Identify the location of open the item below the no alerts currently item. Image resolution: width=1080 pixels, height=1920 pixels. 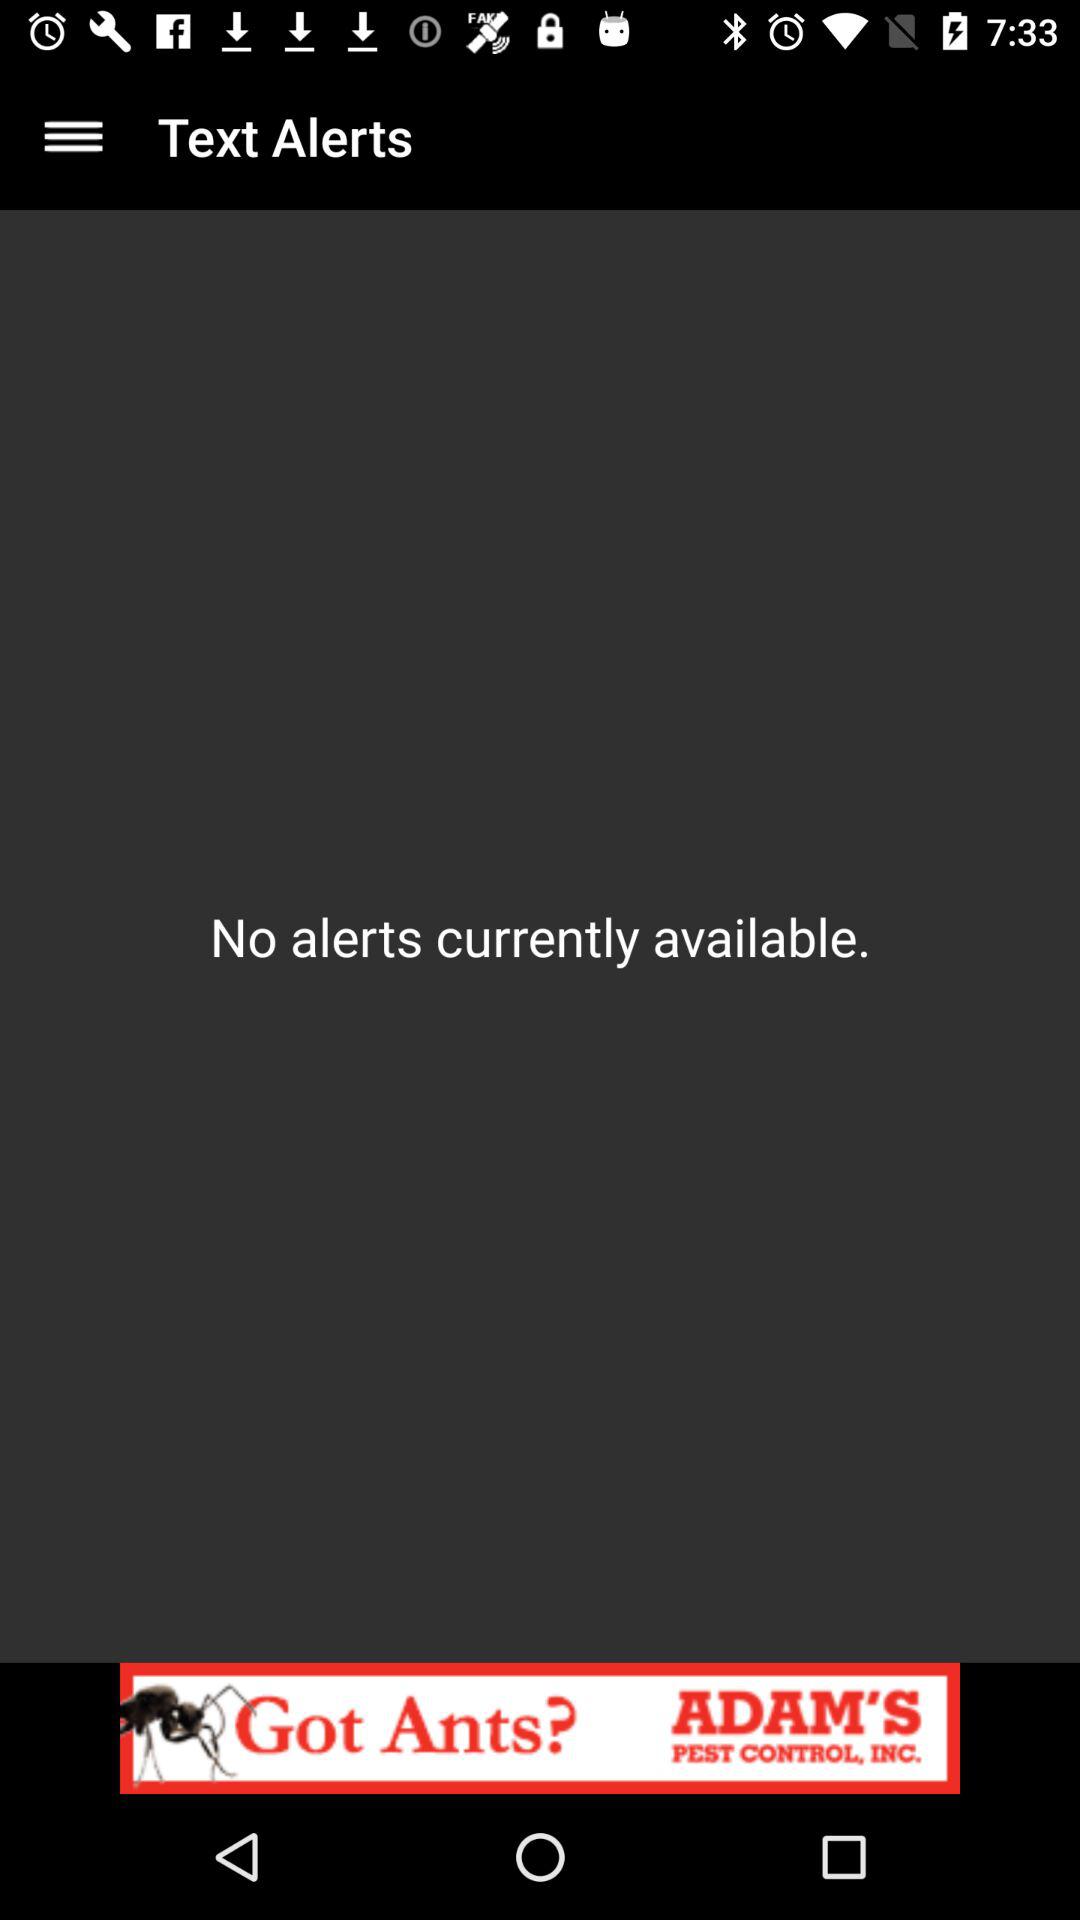
(540, 1728).